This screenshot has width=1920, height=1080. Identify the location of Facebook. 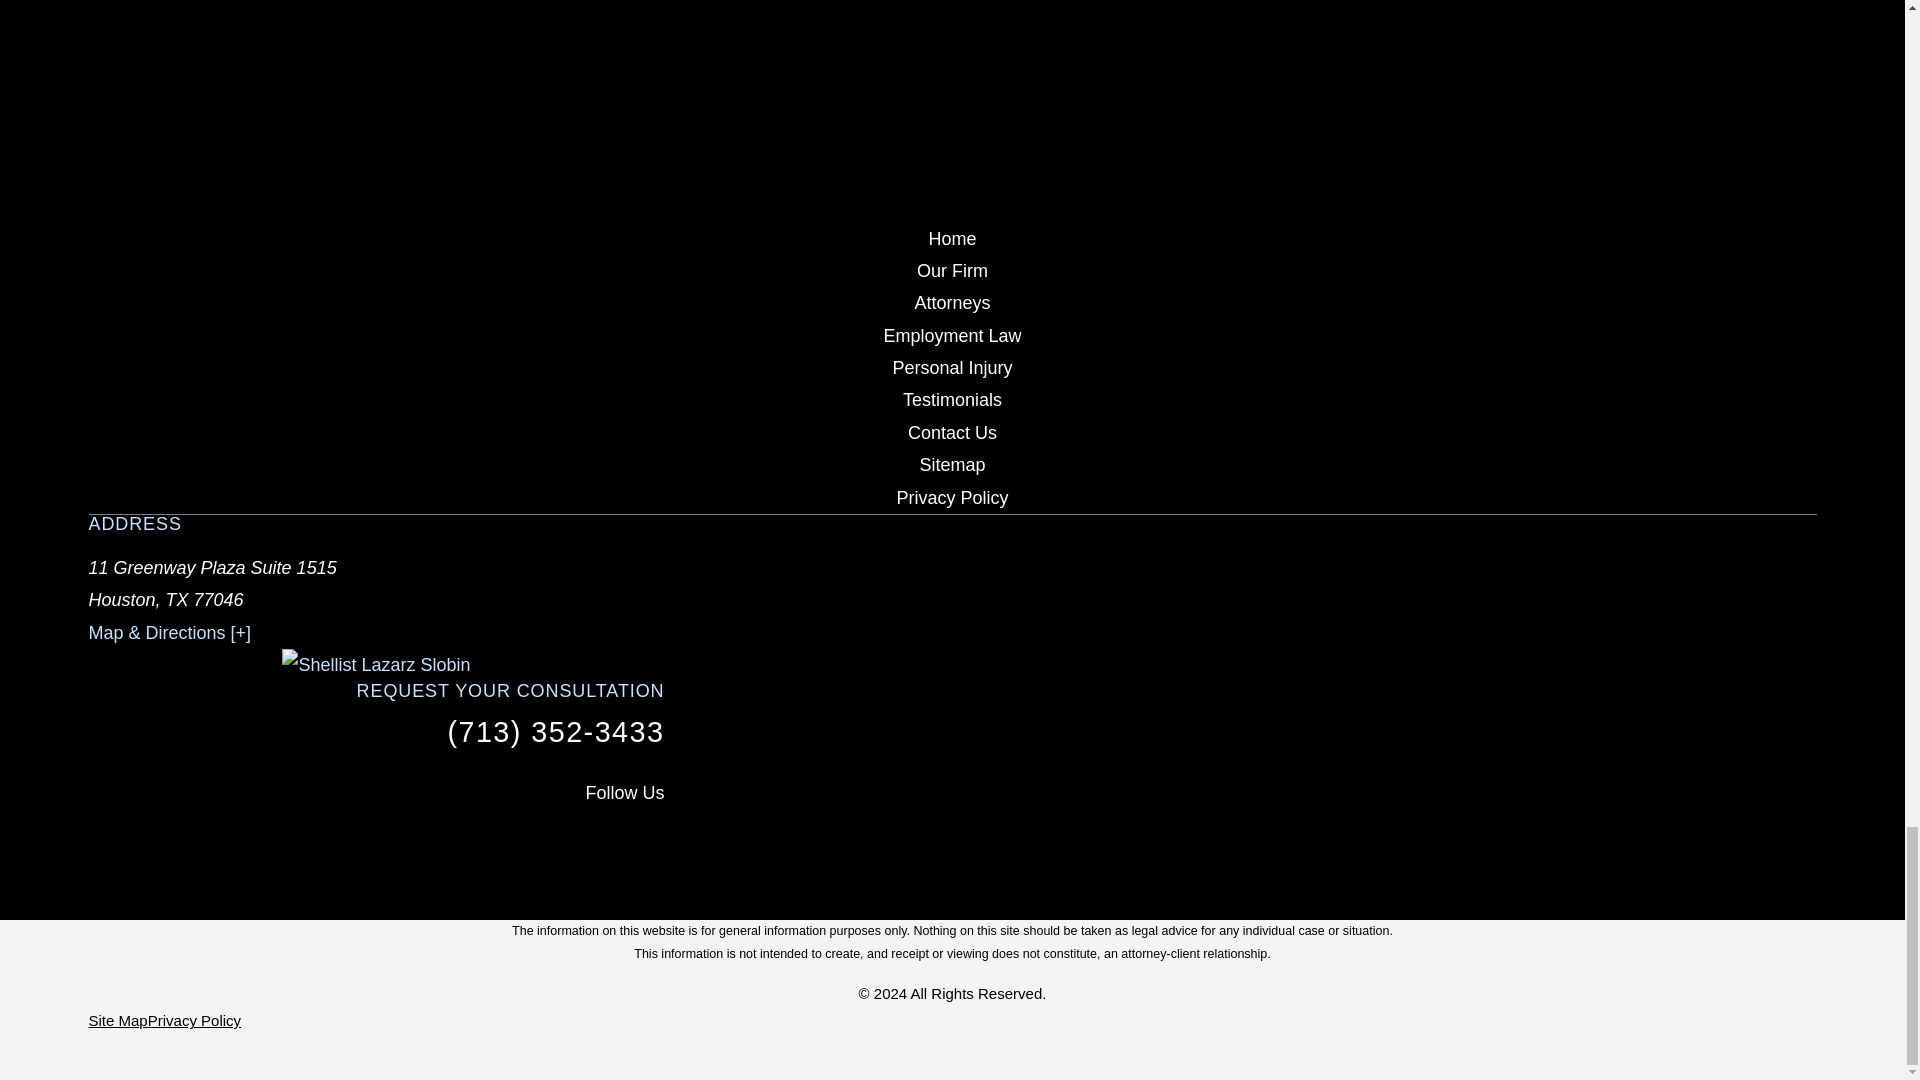
(522, 837).